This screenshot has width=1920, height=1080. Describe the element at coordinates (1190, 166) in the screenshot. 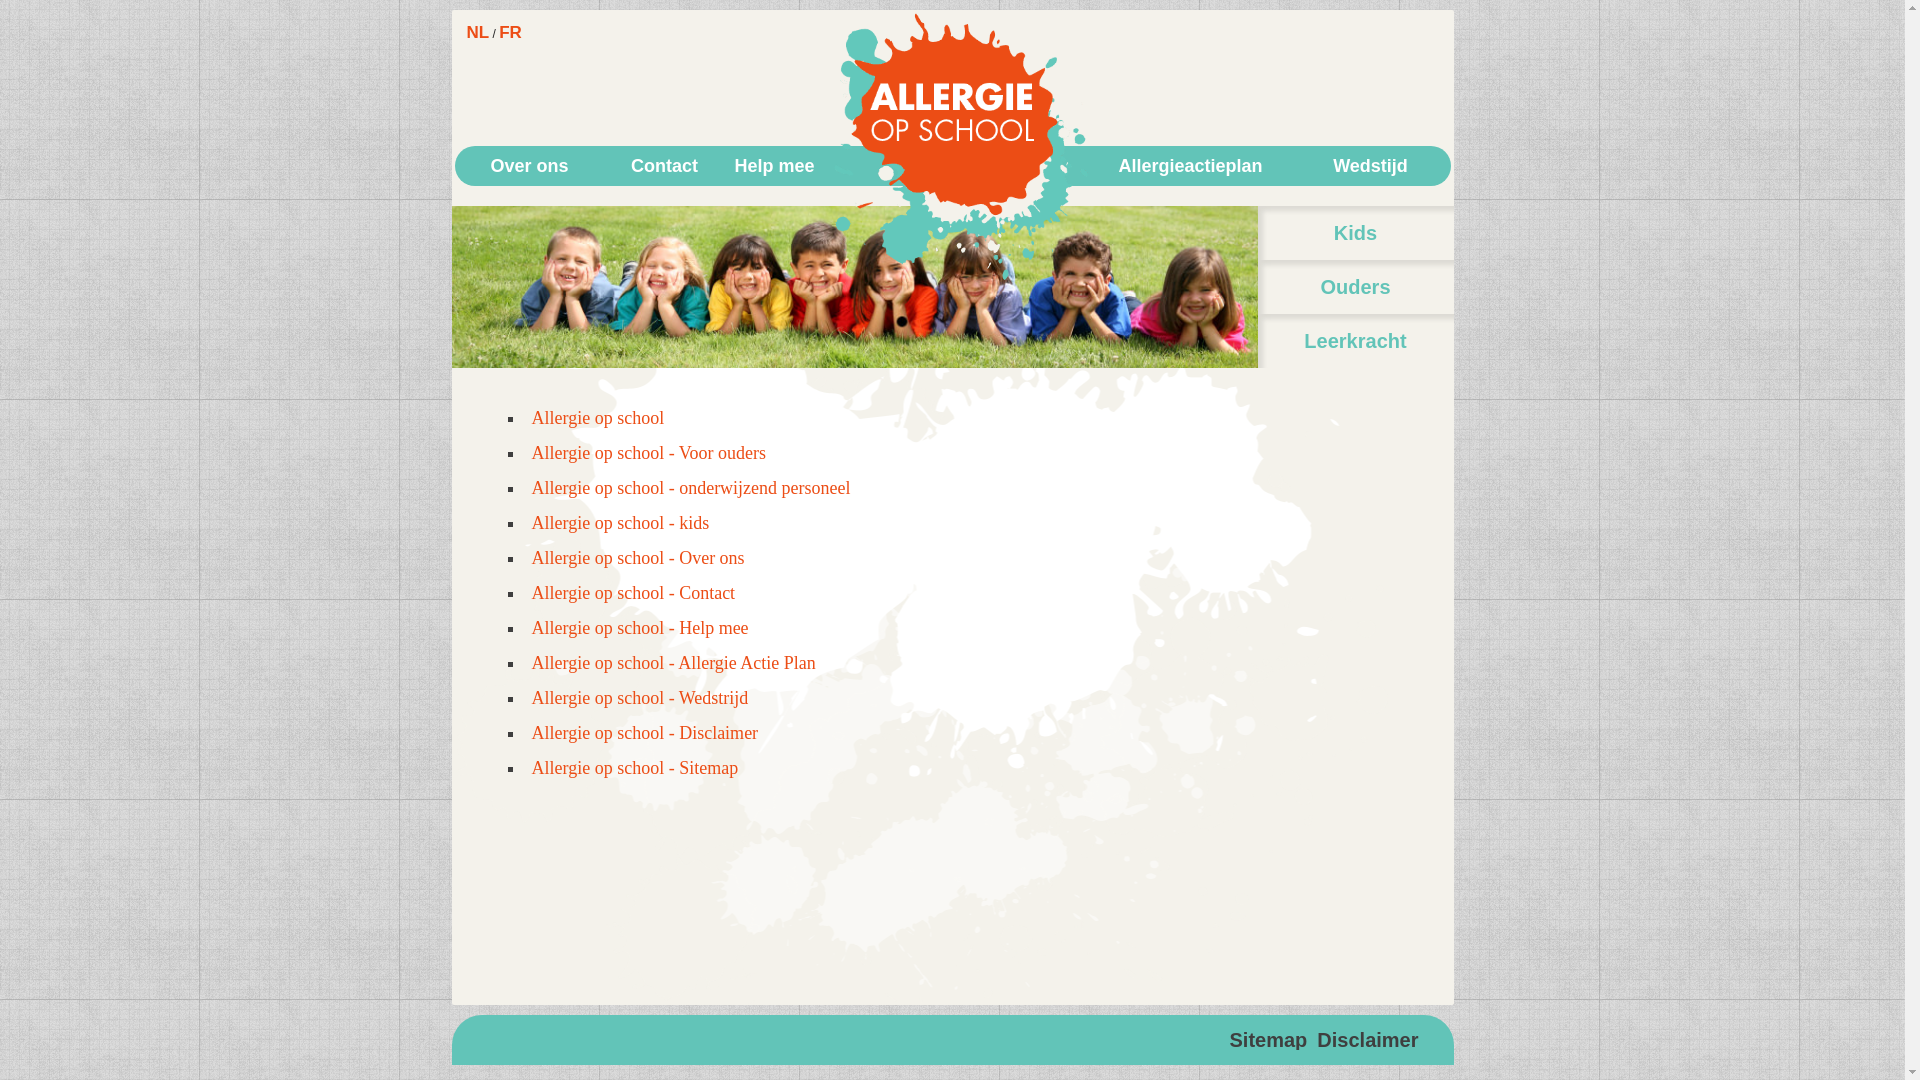

I see `Allergieactieplan` at that location.